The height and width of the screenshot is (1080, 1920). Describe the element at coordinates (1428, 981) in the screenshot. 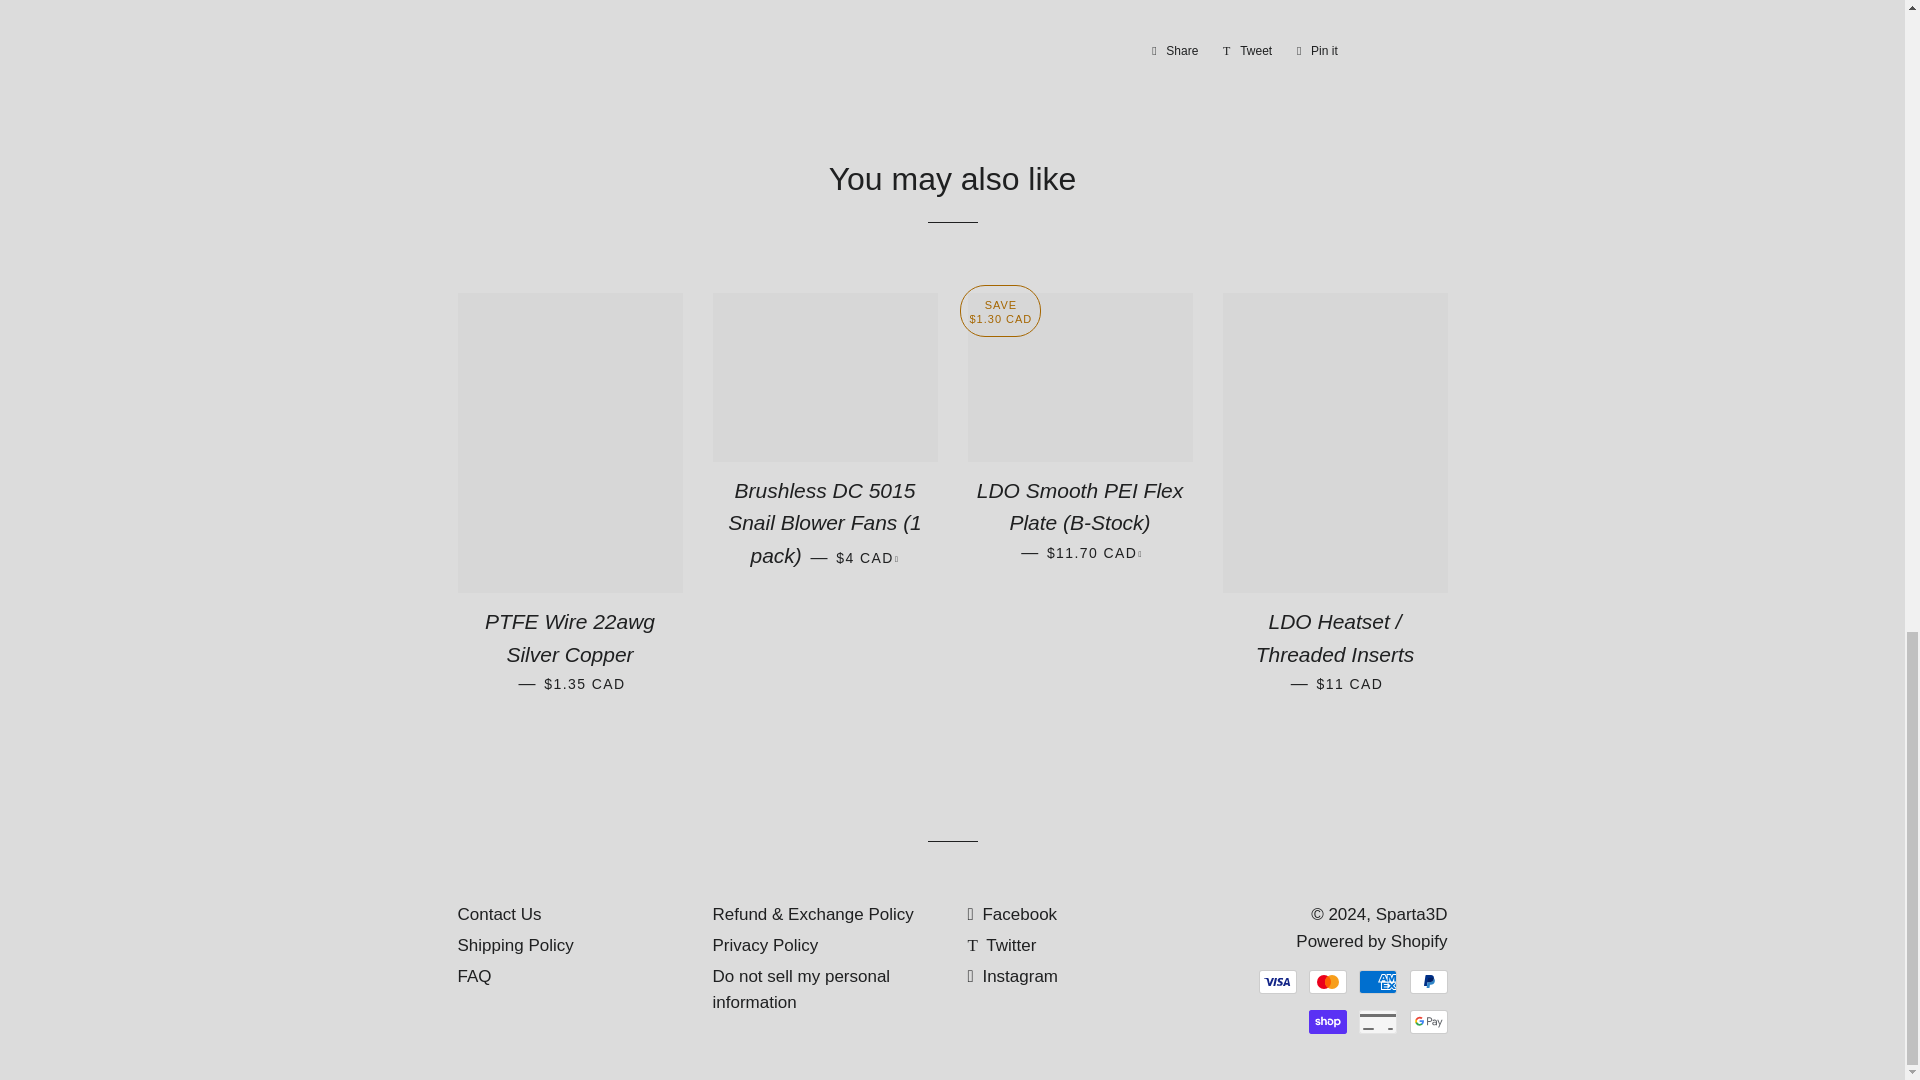

I see `PayPal` at that location.